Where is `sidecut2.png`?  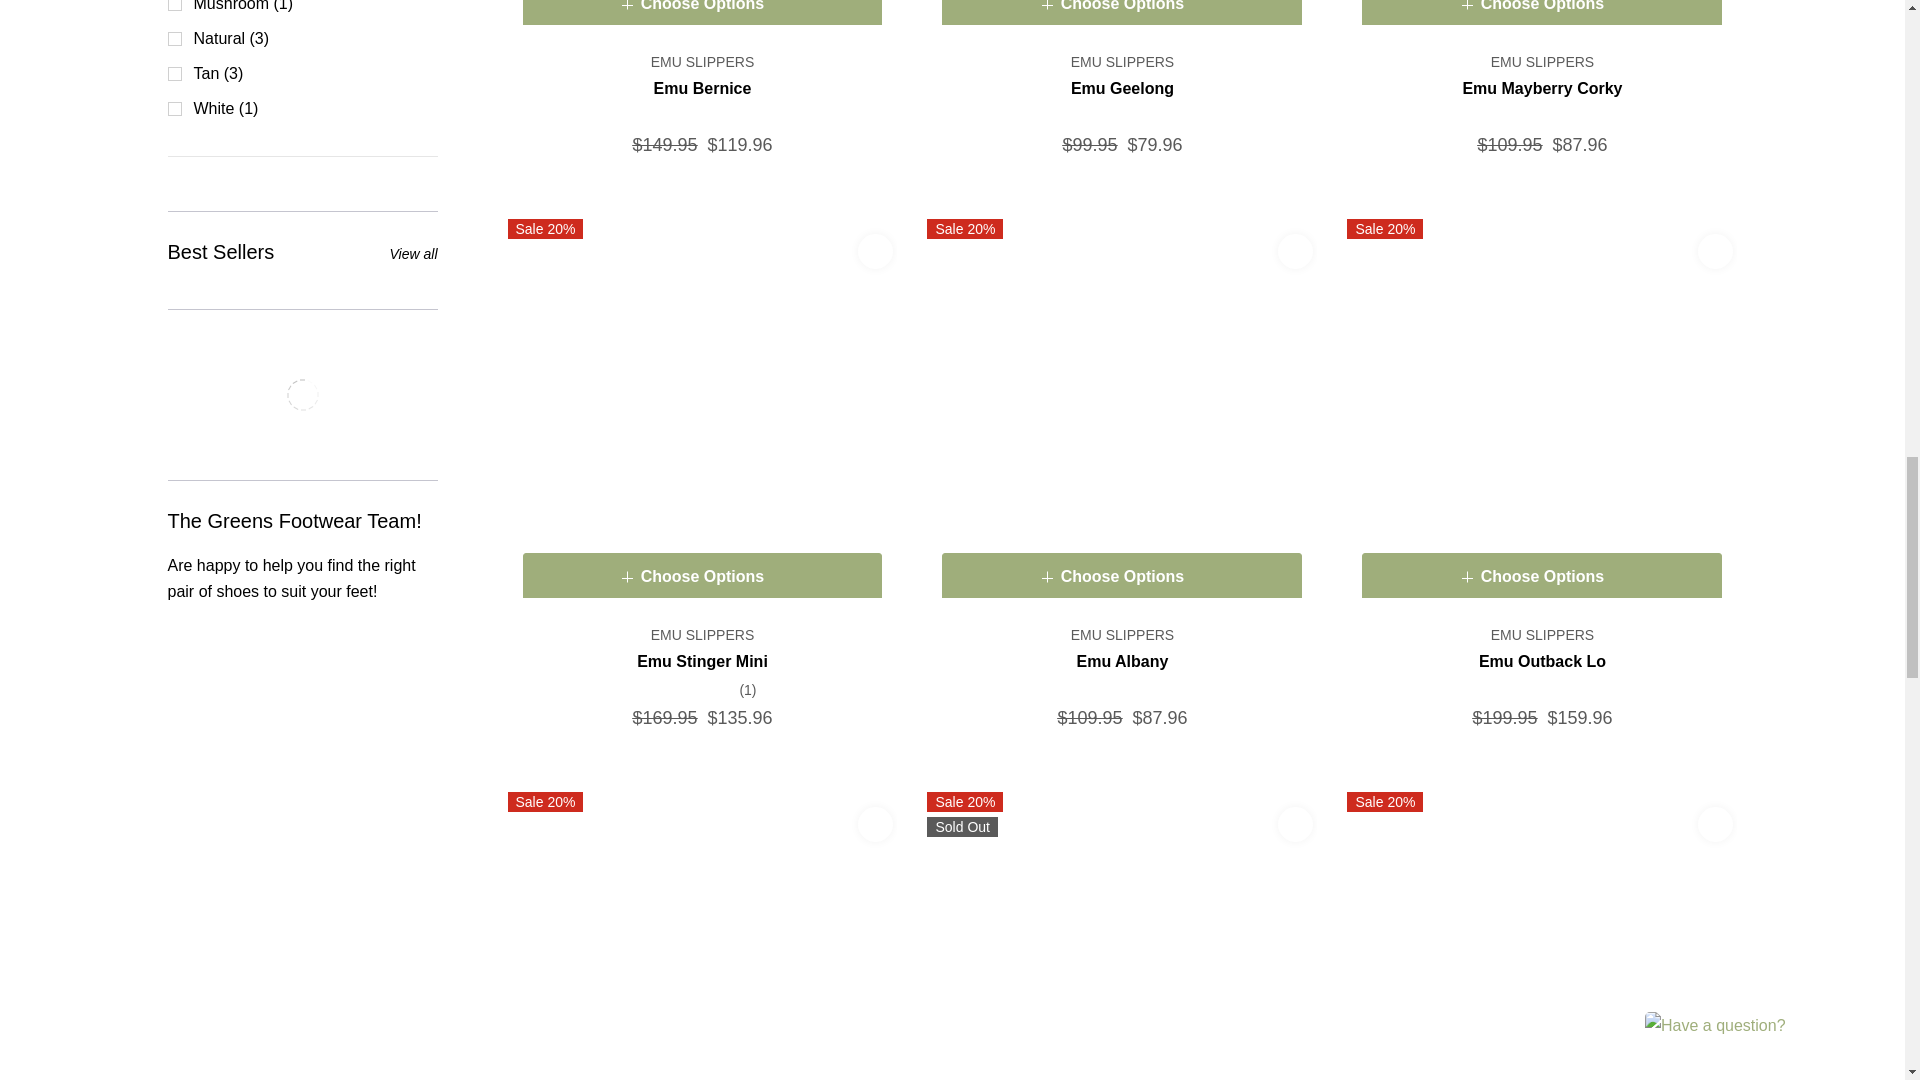
sidecut2.png is located at coordinates (301, 394).